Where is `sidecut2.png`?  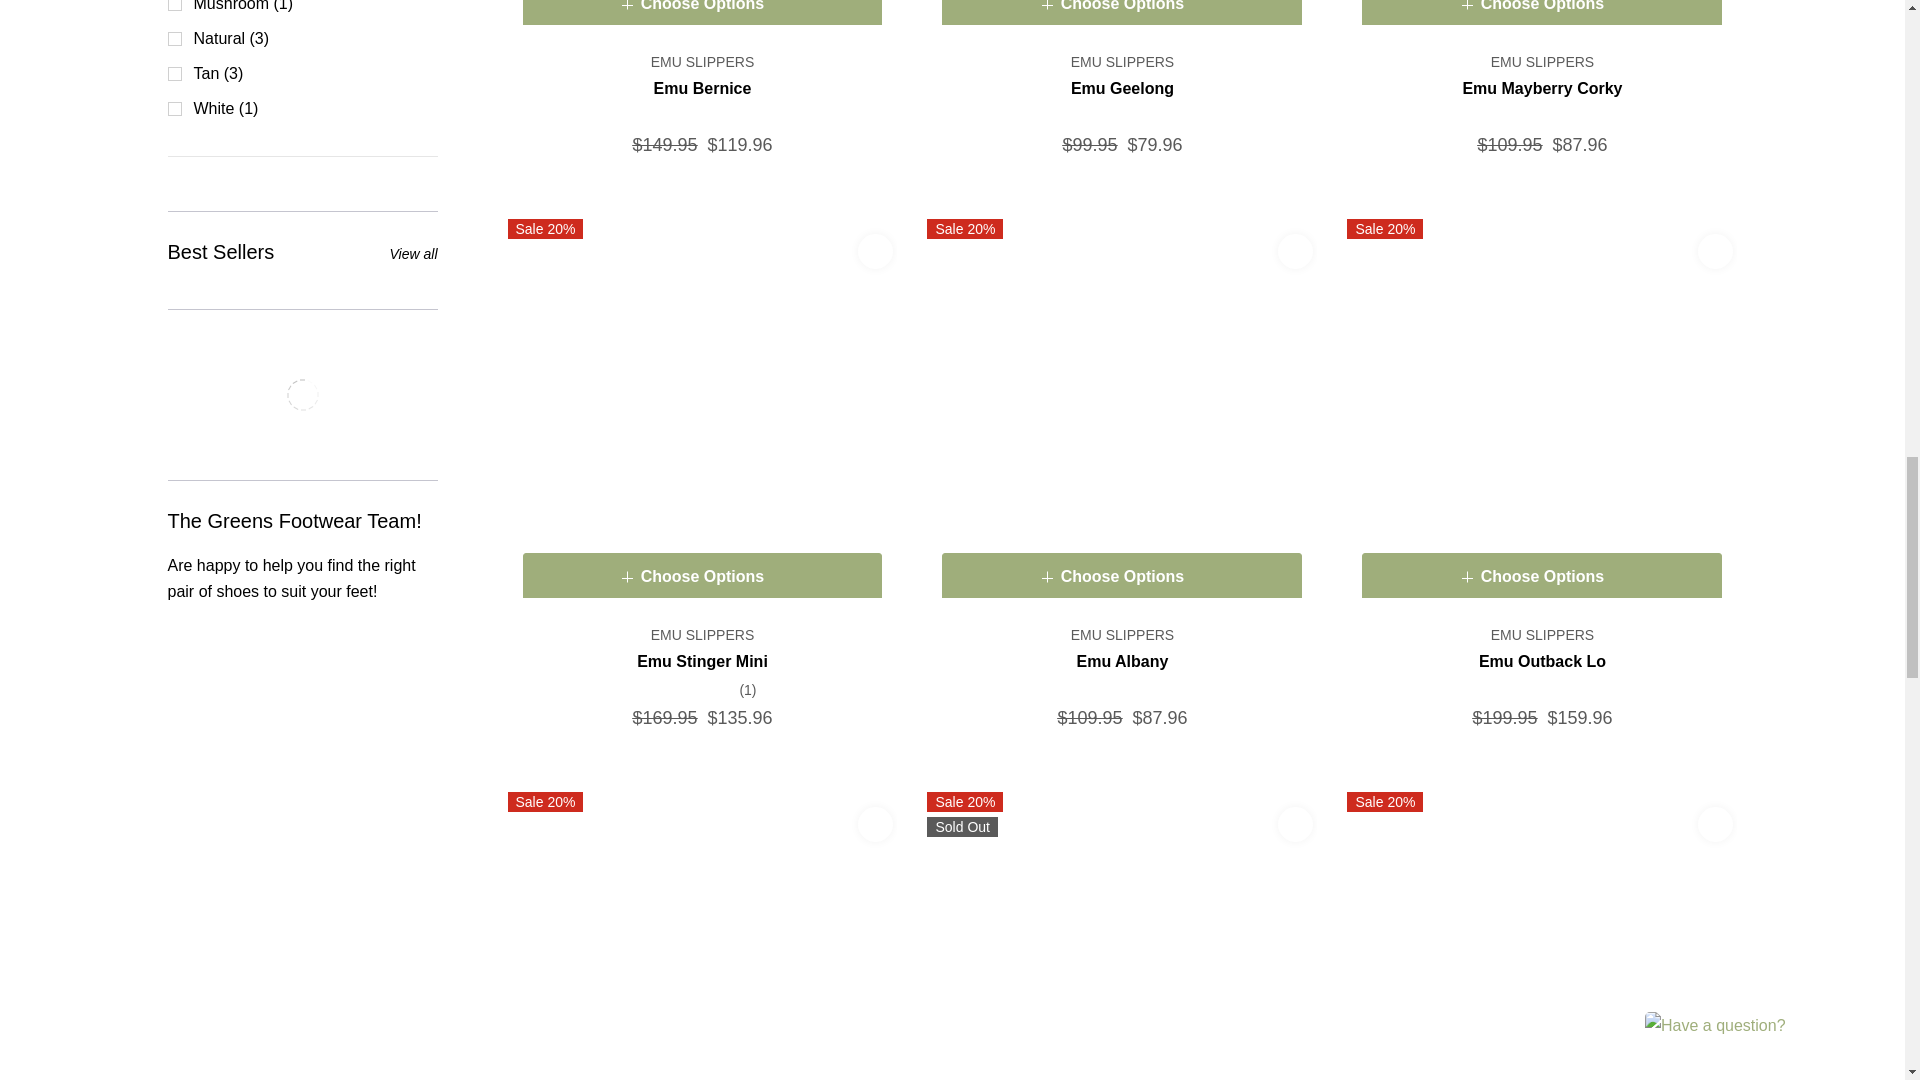
sidecut2.png is located at coordinates (301, 394).